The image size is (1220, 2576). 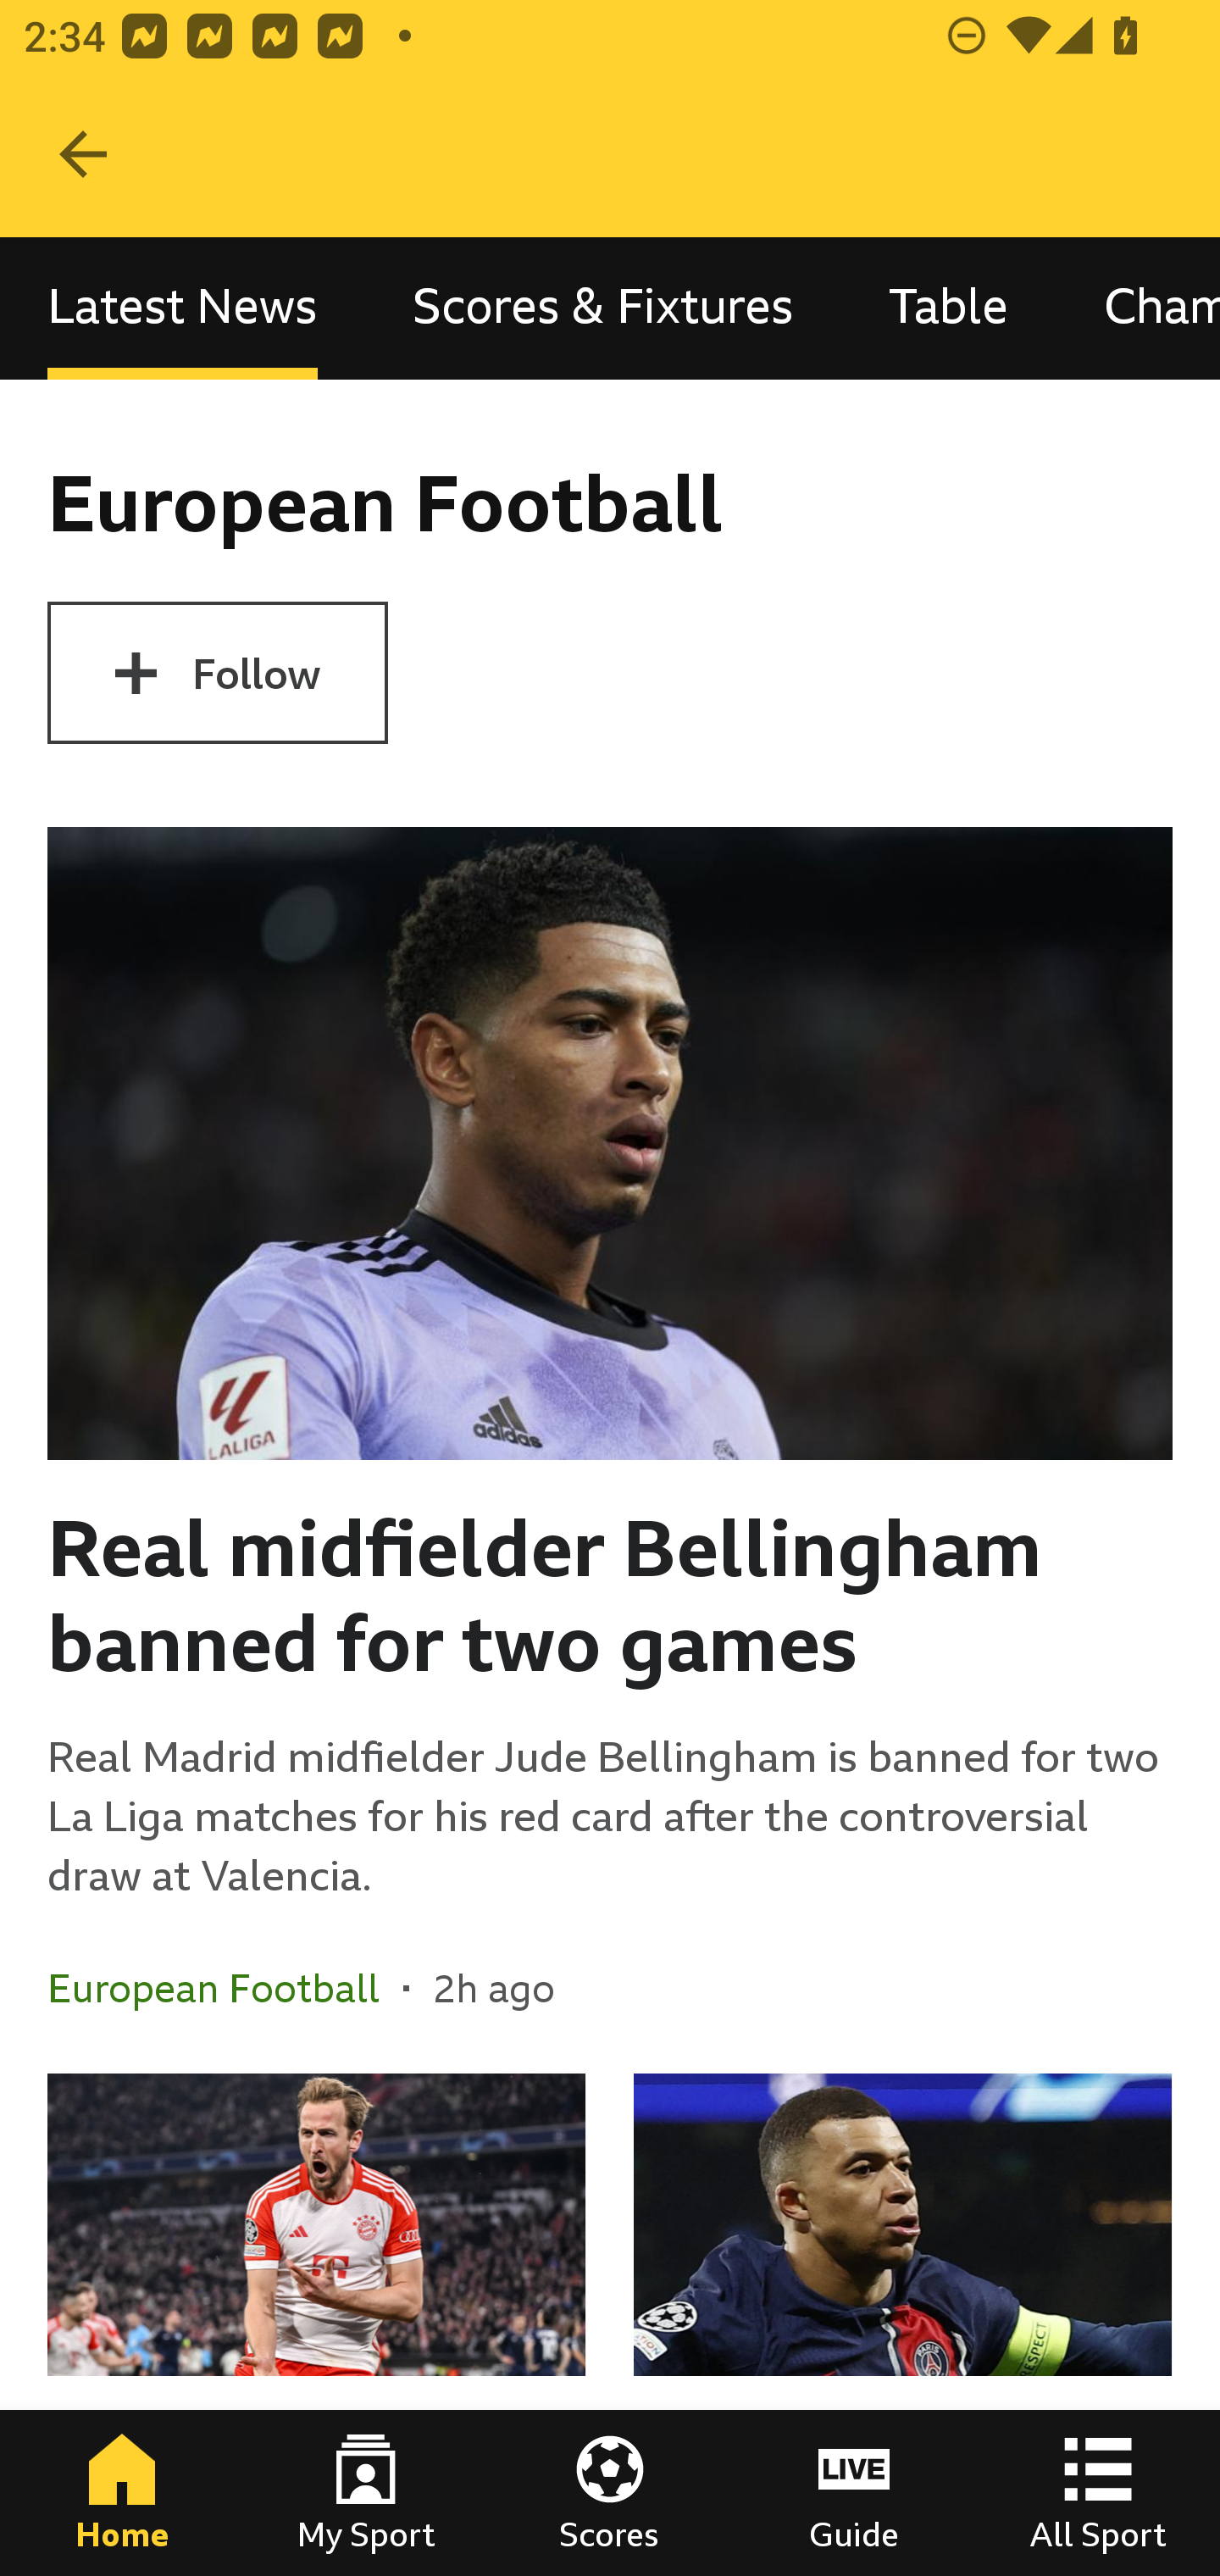 What do you see at coordinates (217, 673) in the screenshot?
I see `Follow European Football Follow` at bounding box center [217, 673].